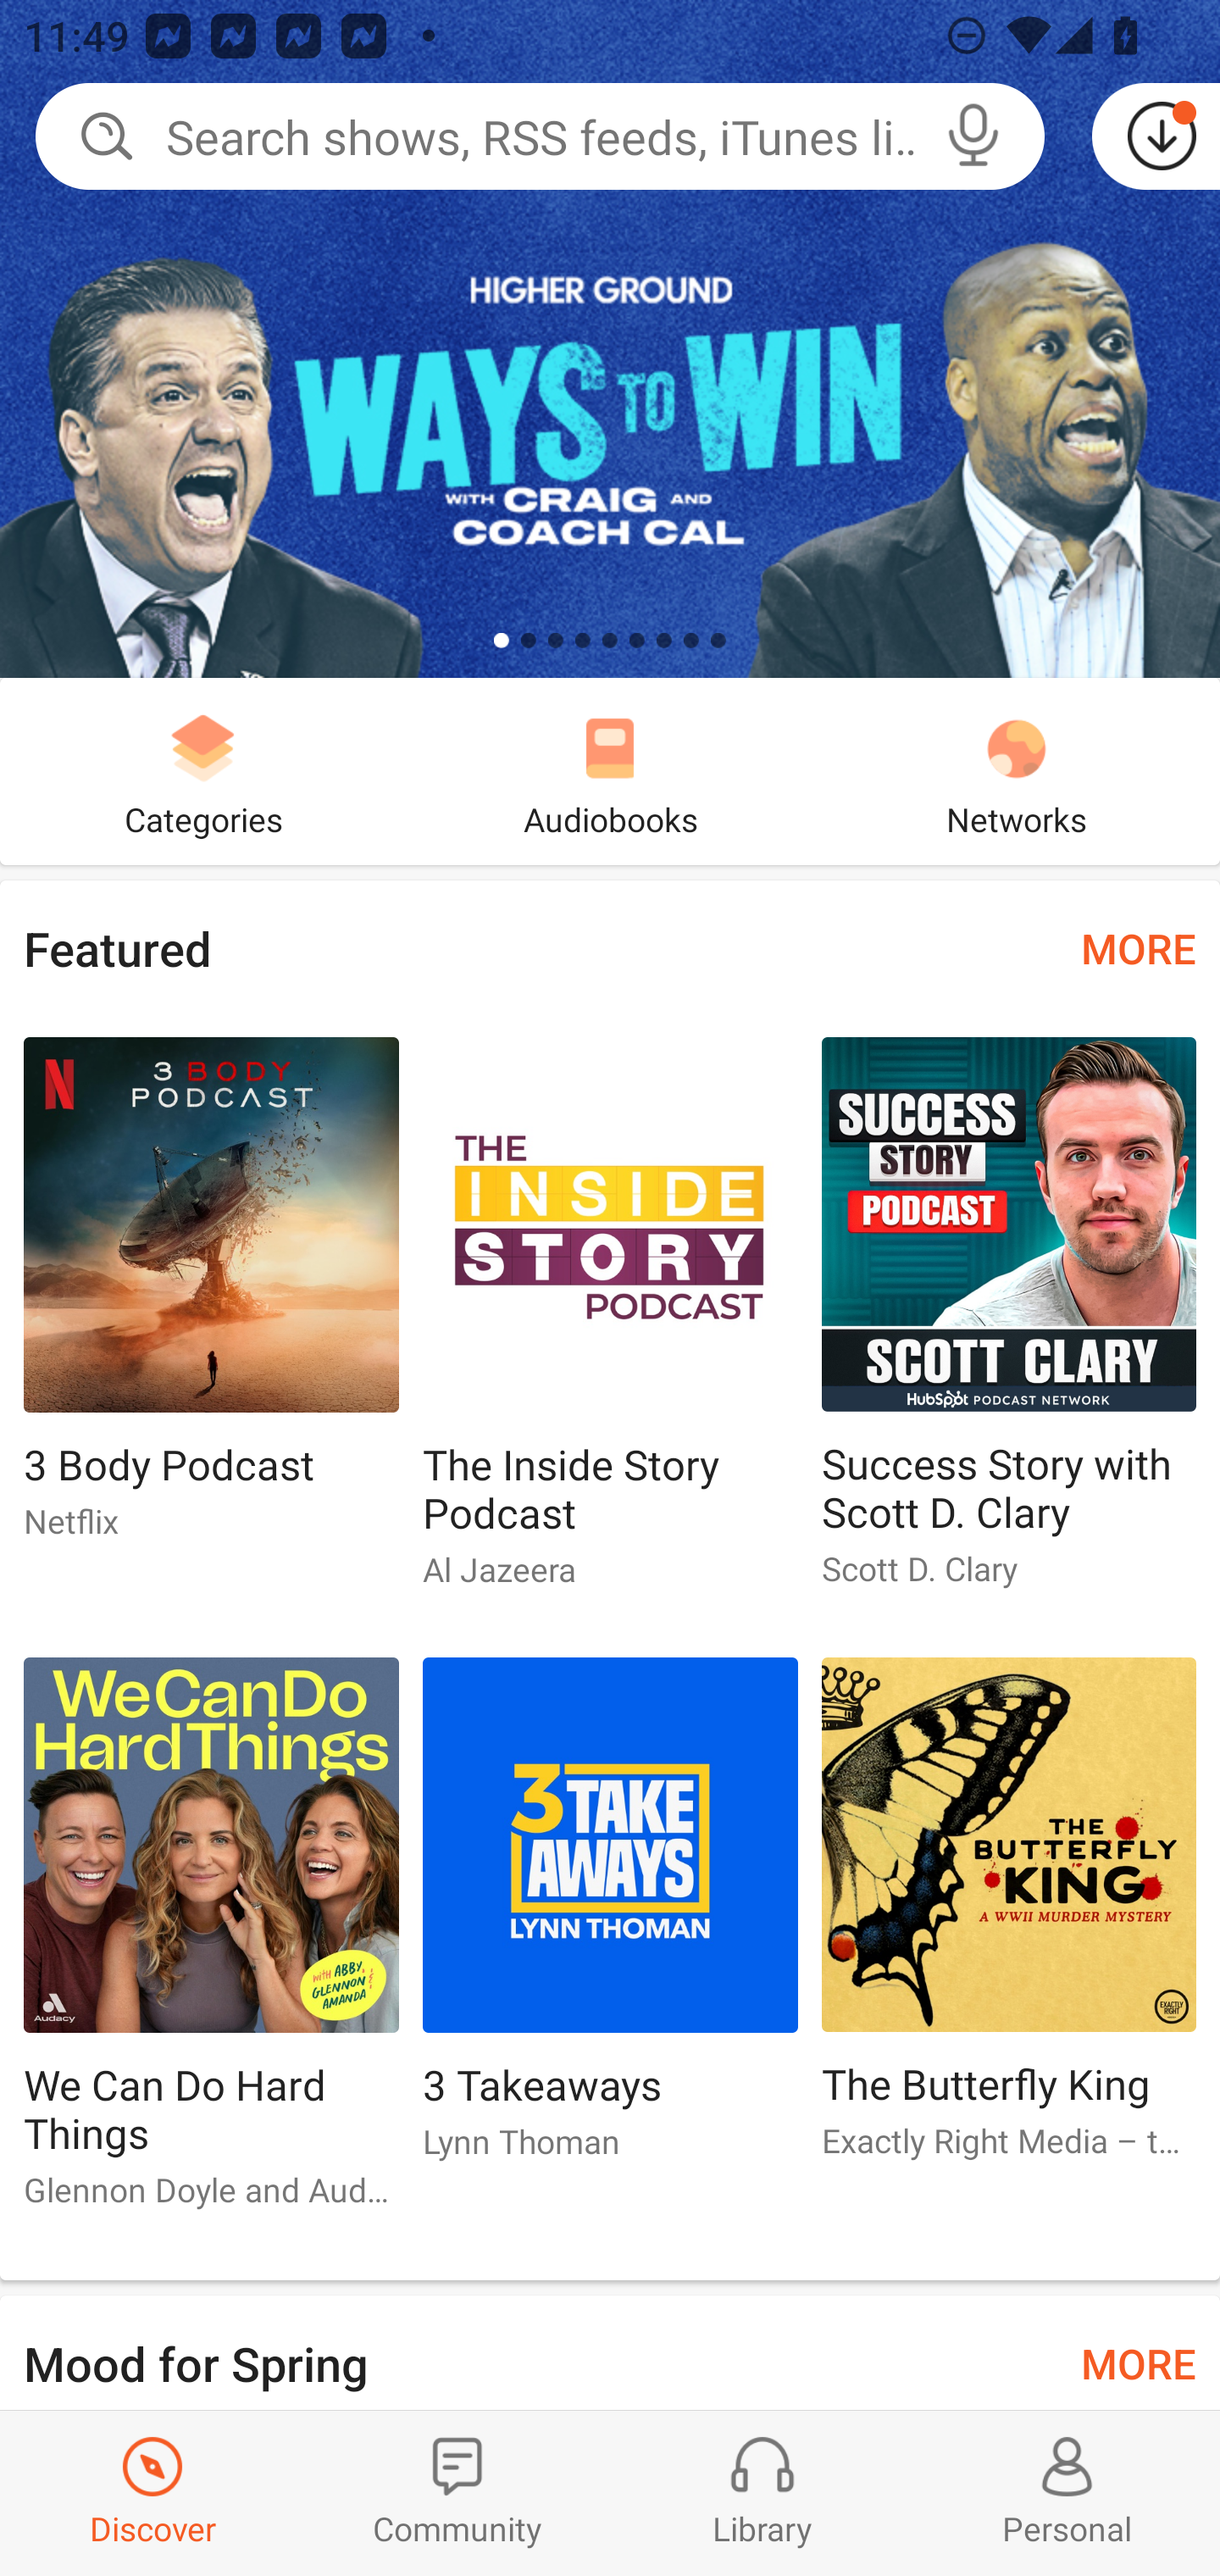 The height and width of the screenshot is (2576, 1220). What do you see at coordinates (203, 771) in the screenshot?
I see `Categories` at bounding box center [203, 771].